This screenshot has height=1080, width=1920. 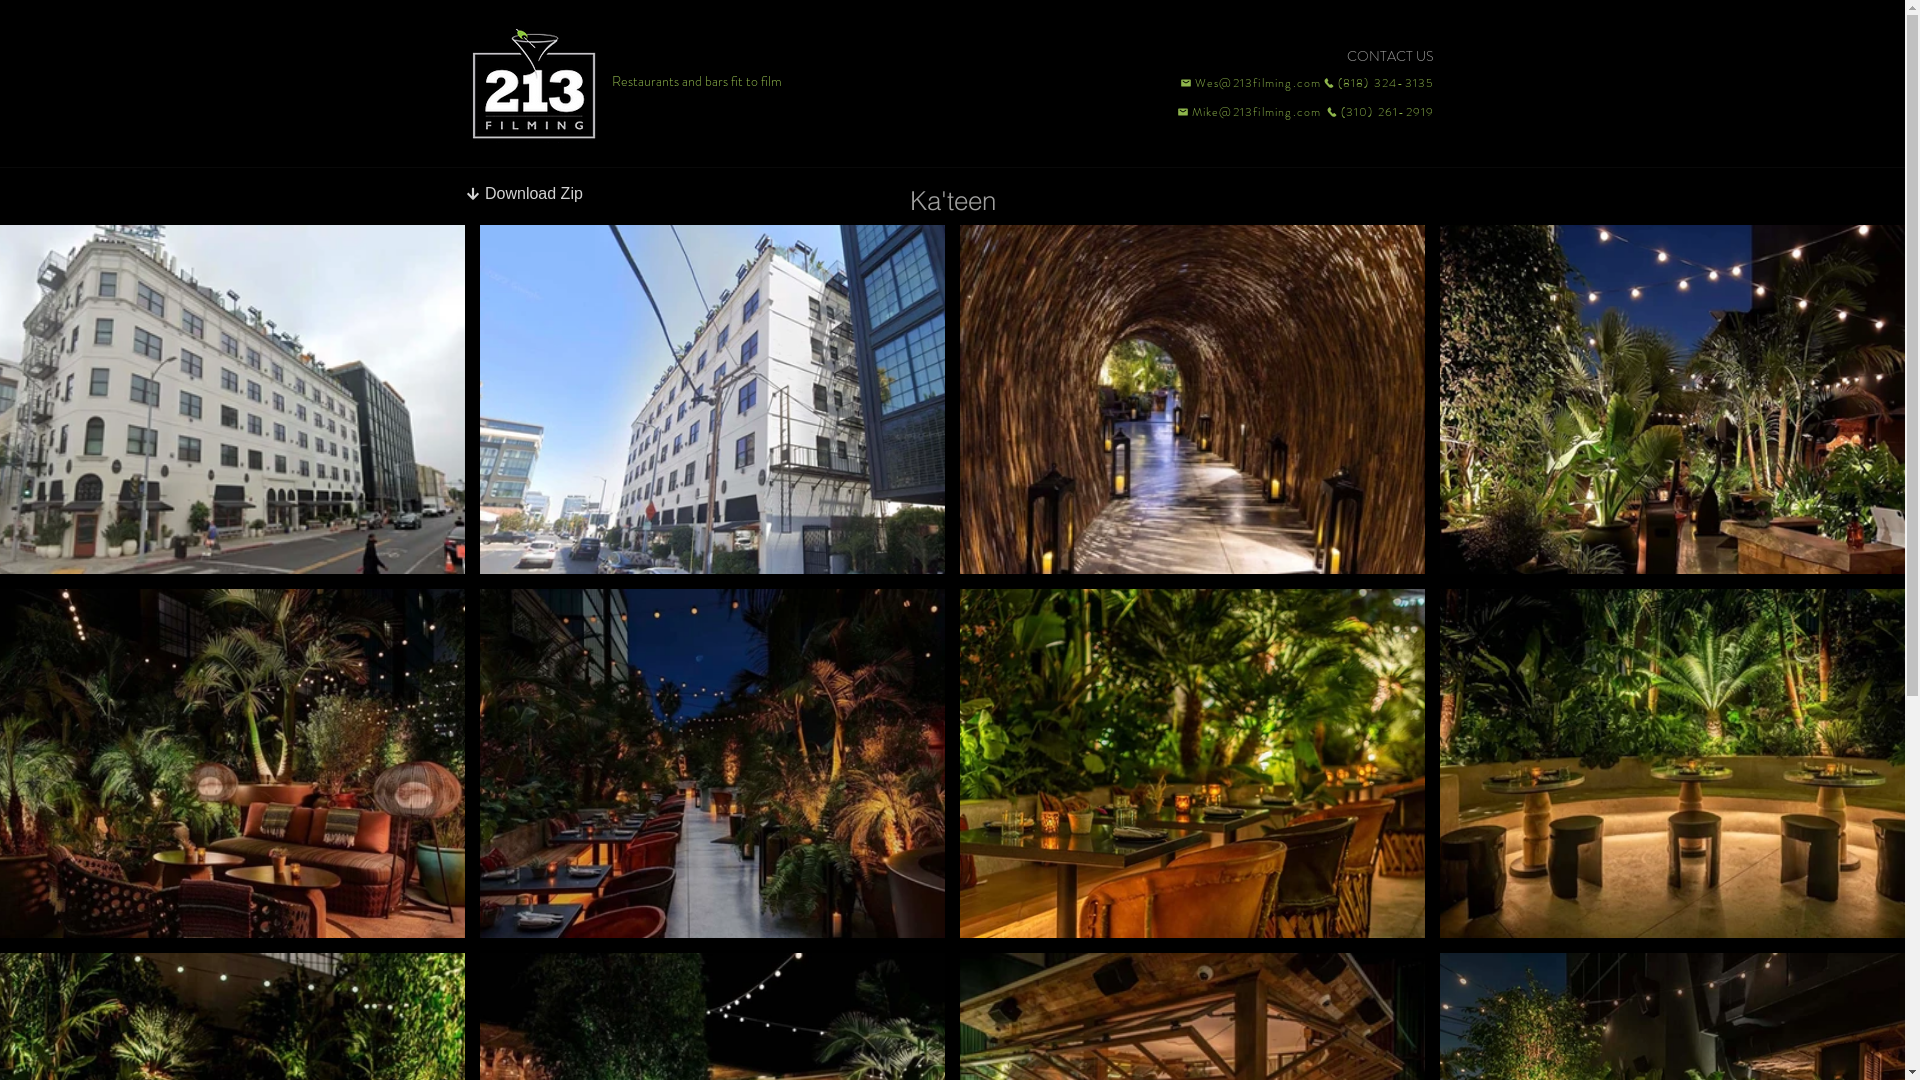 What do you see at coordinates (533, 86) in the screenshot?
I see `213 Filming` at bounding box center [533, 86].